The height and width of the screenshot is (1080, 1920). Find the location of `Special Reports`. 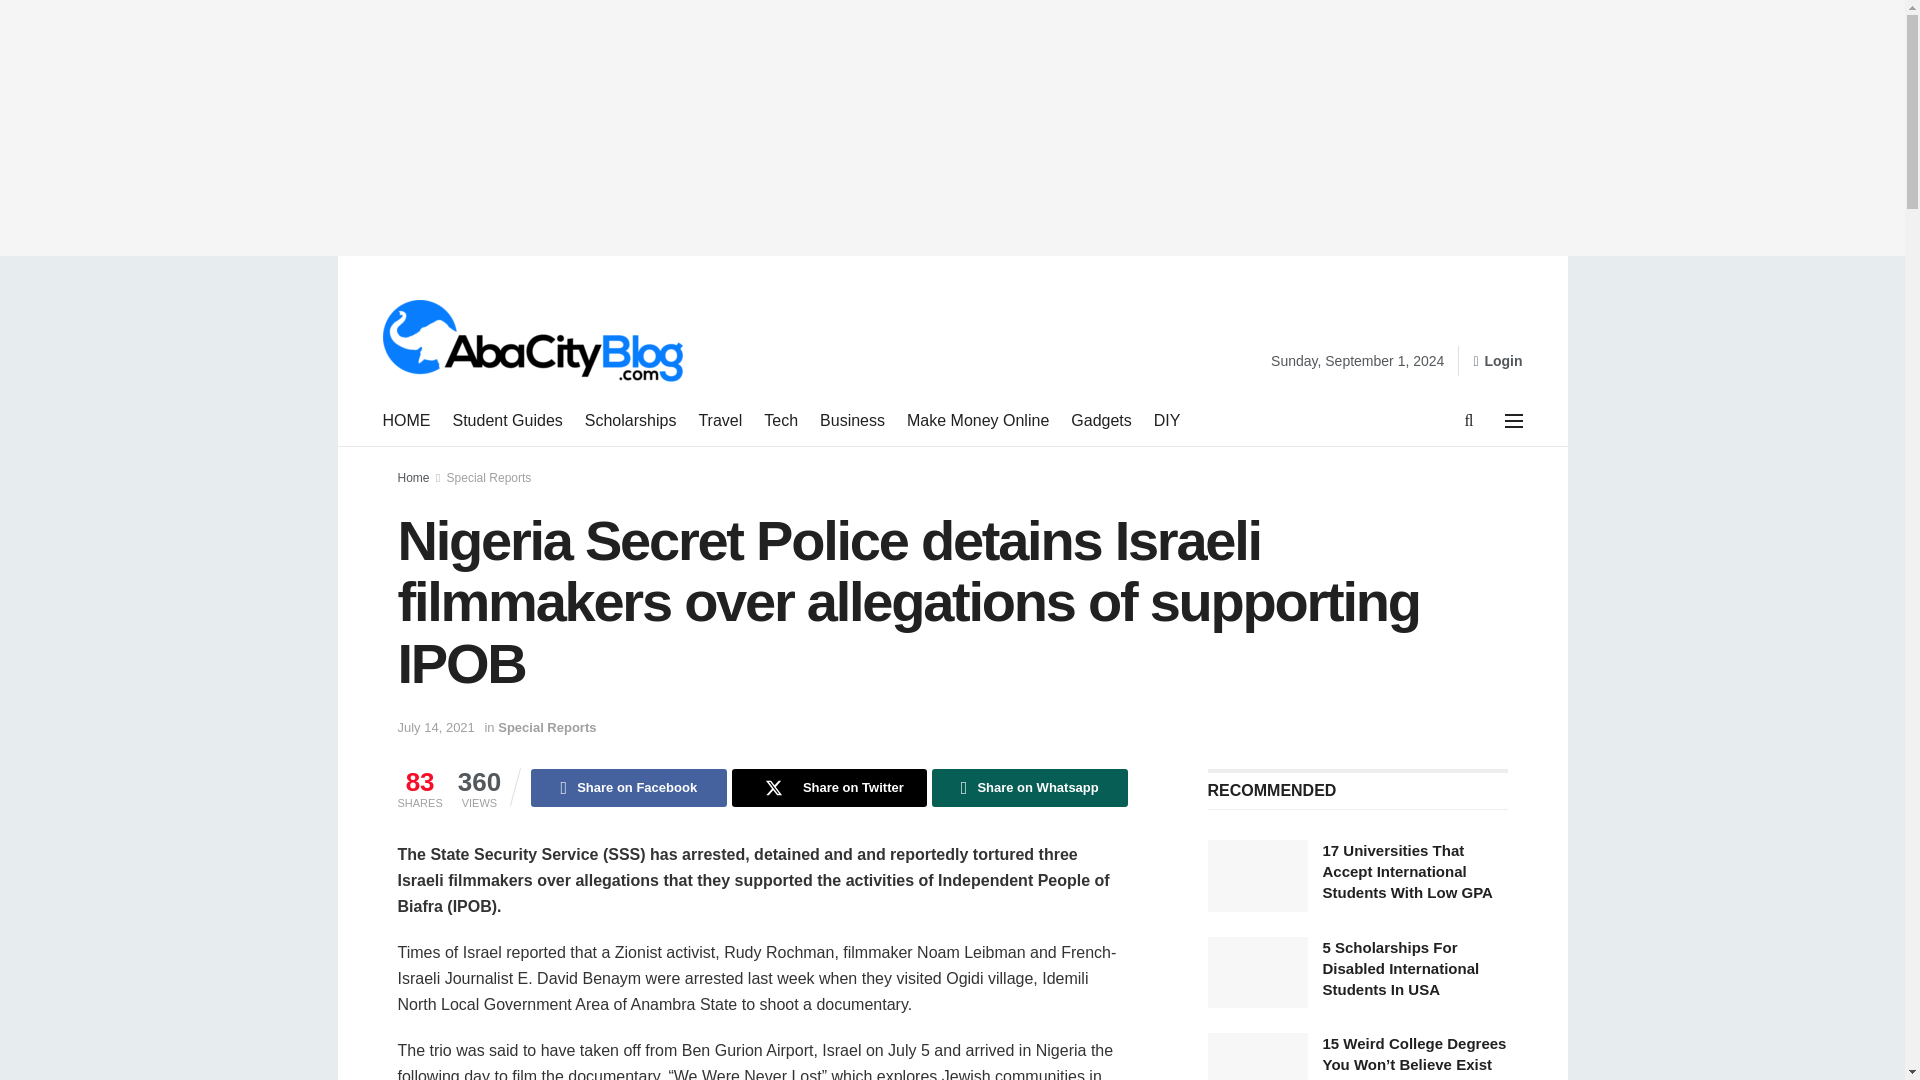

Special Reports is located at coordinates (489, 477).